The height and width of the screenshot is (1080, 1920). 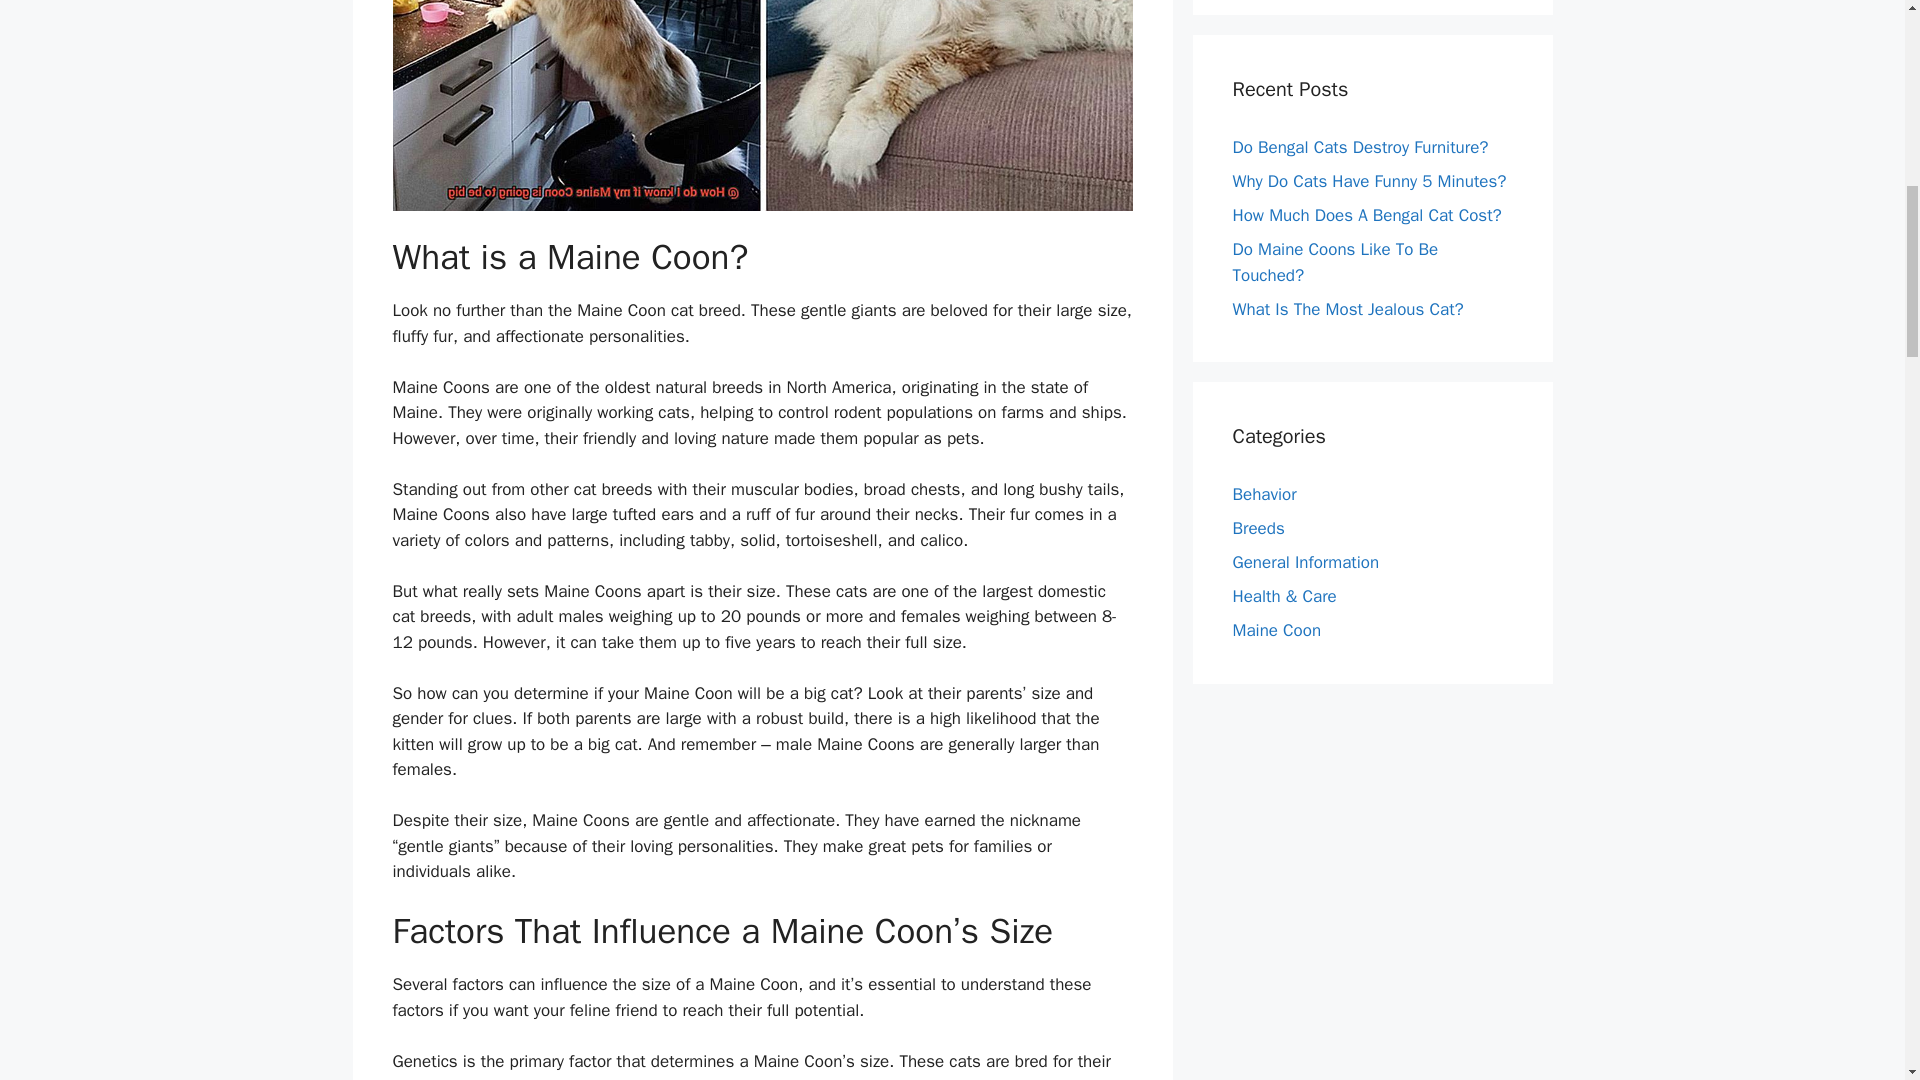 I want to click on Do Bengal Cats Destroy Furniture?, so click(x=1360, y=147).